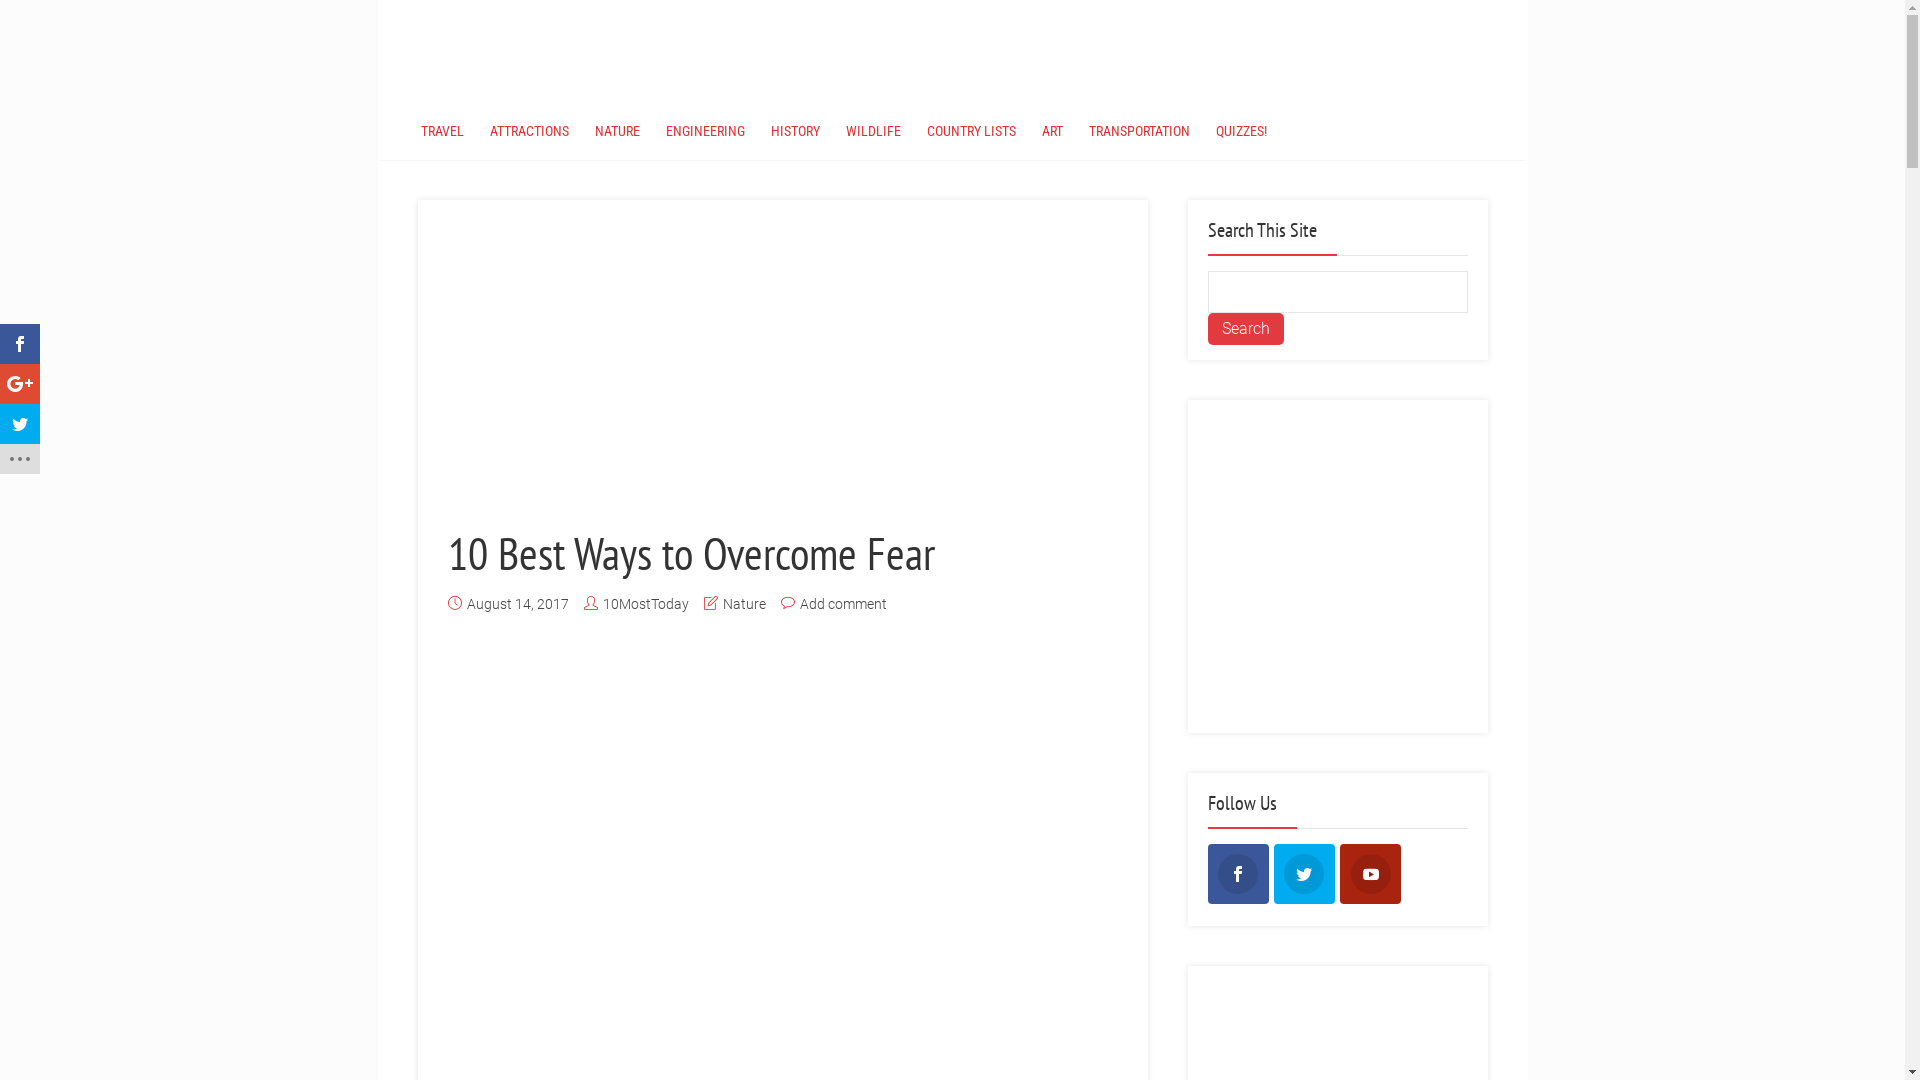 Image resolution: width=1920 pixels, height=1080 pixels. I want to click on Add comment, so click(844, 604).